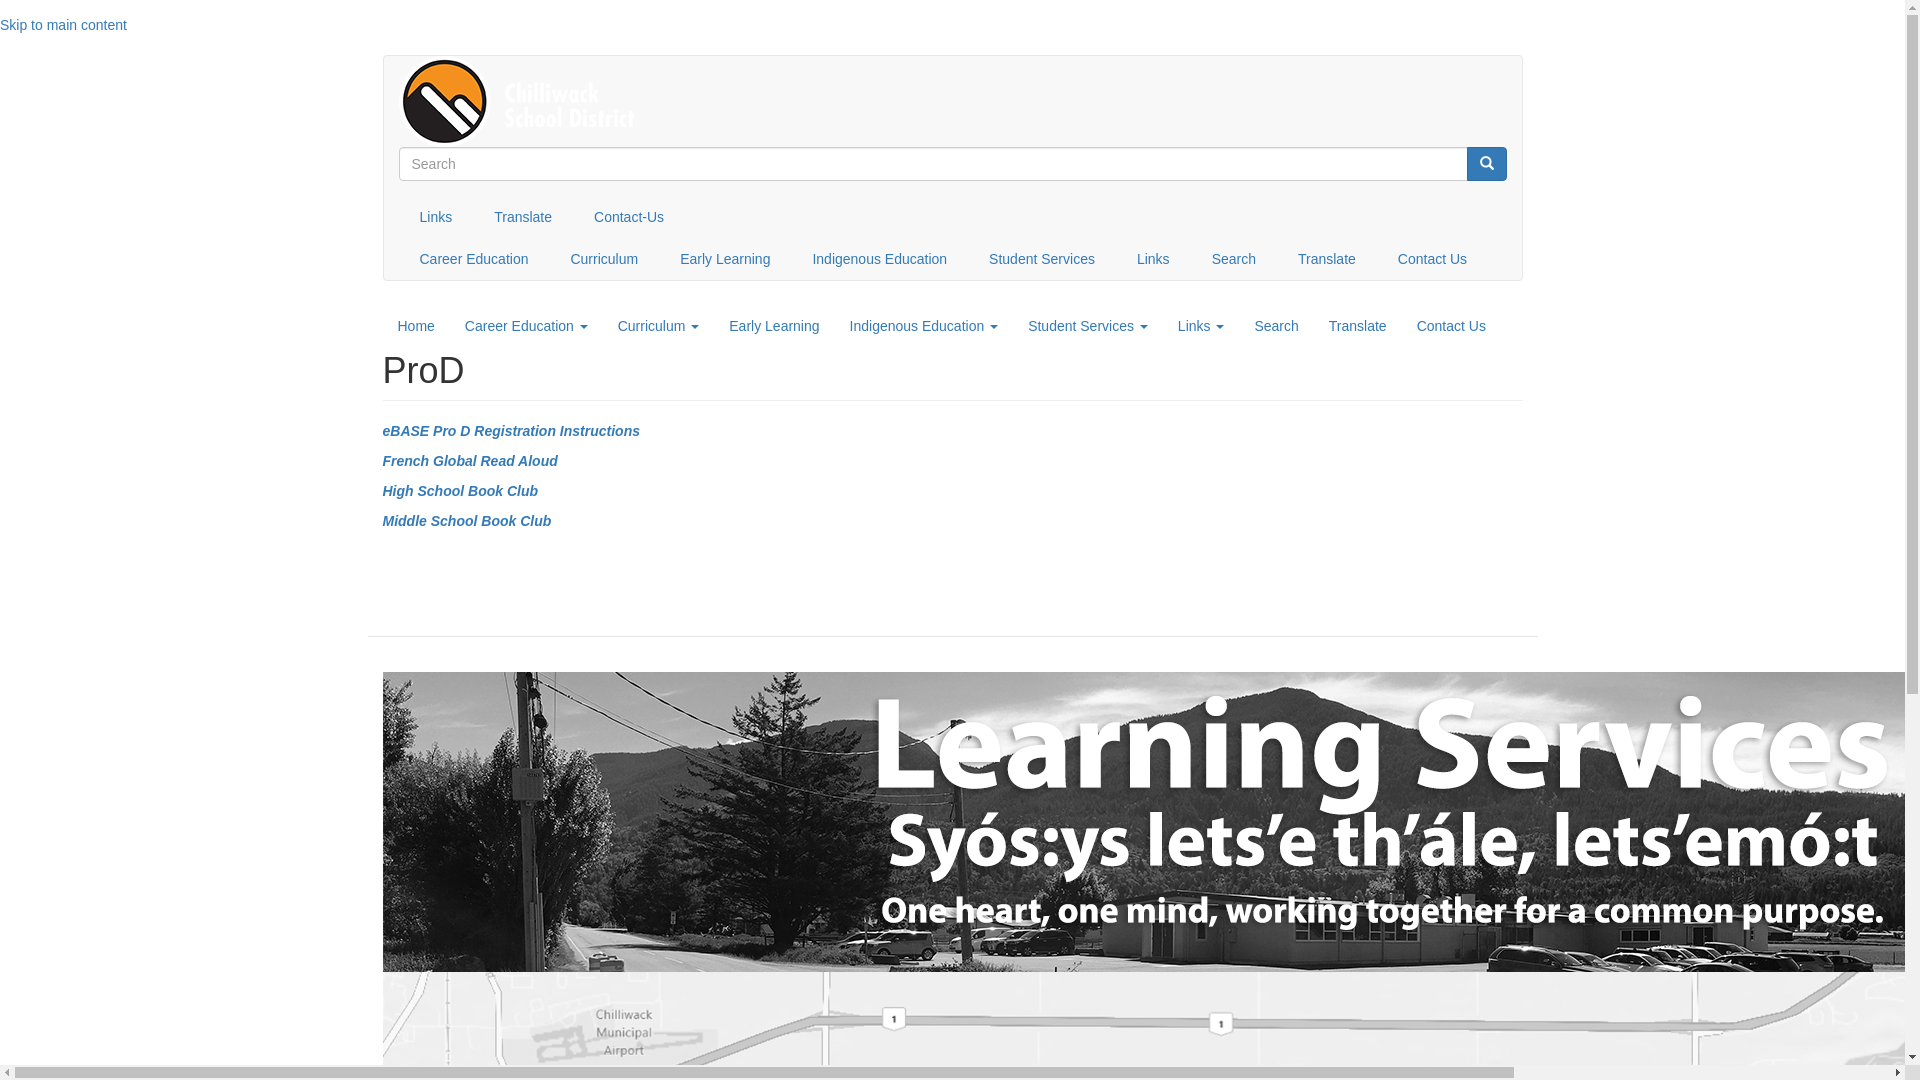 The image size is (1920, 1080). Describe the element at coordinates (1432, 259) in the screenshot. I see `Contact Us` at that location.